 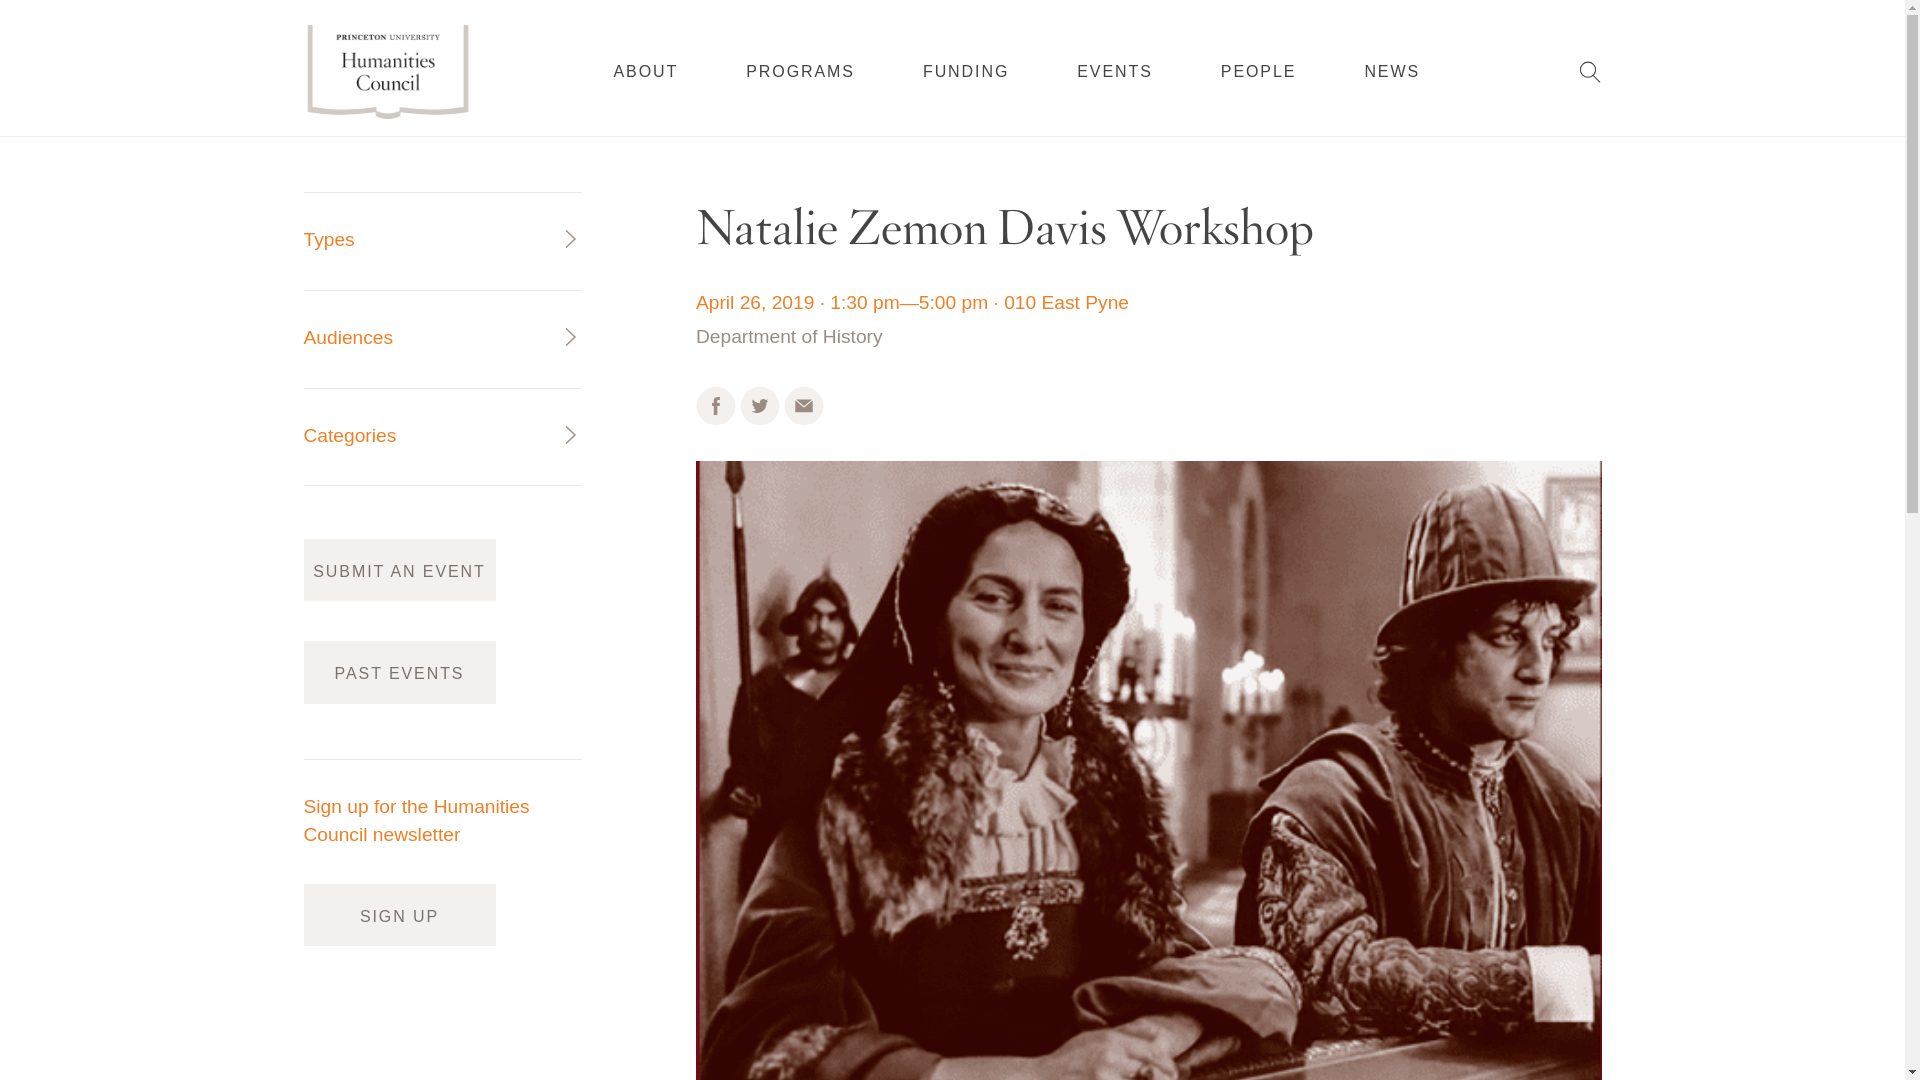 I want to click on PEOPLE, so click(x=1259, y=70).